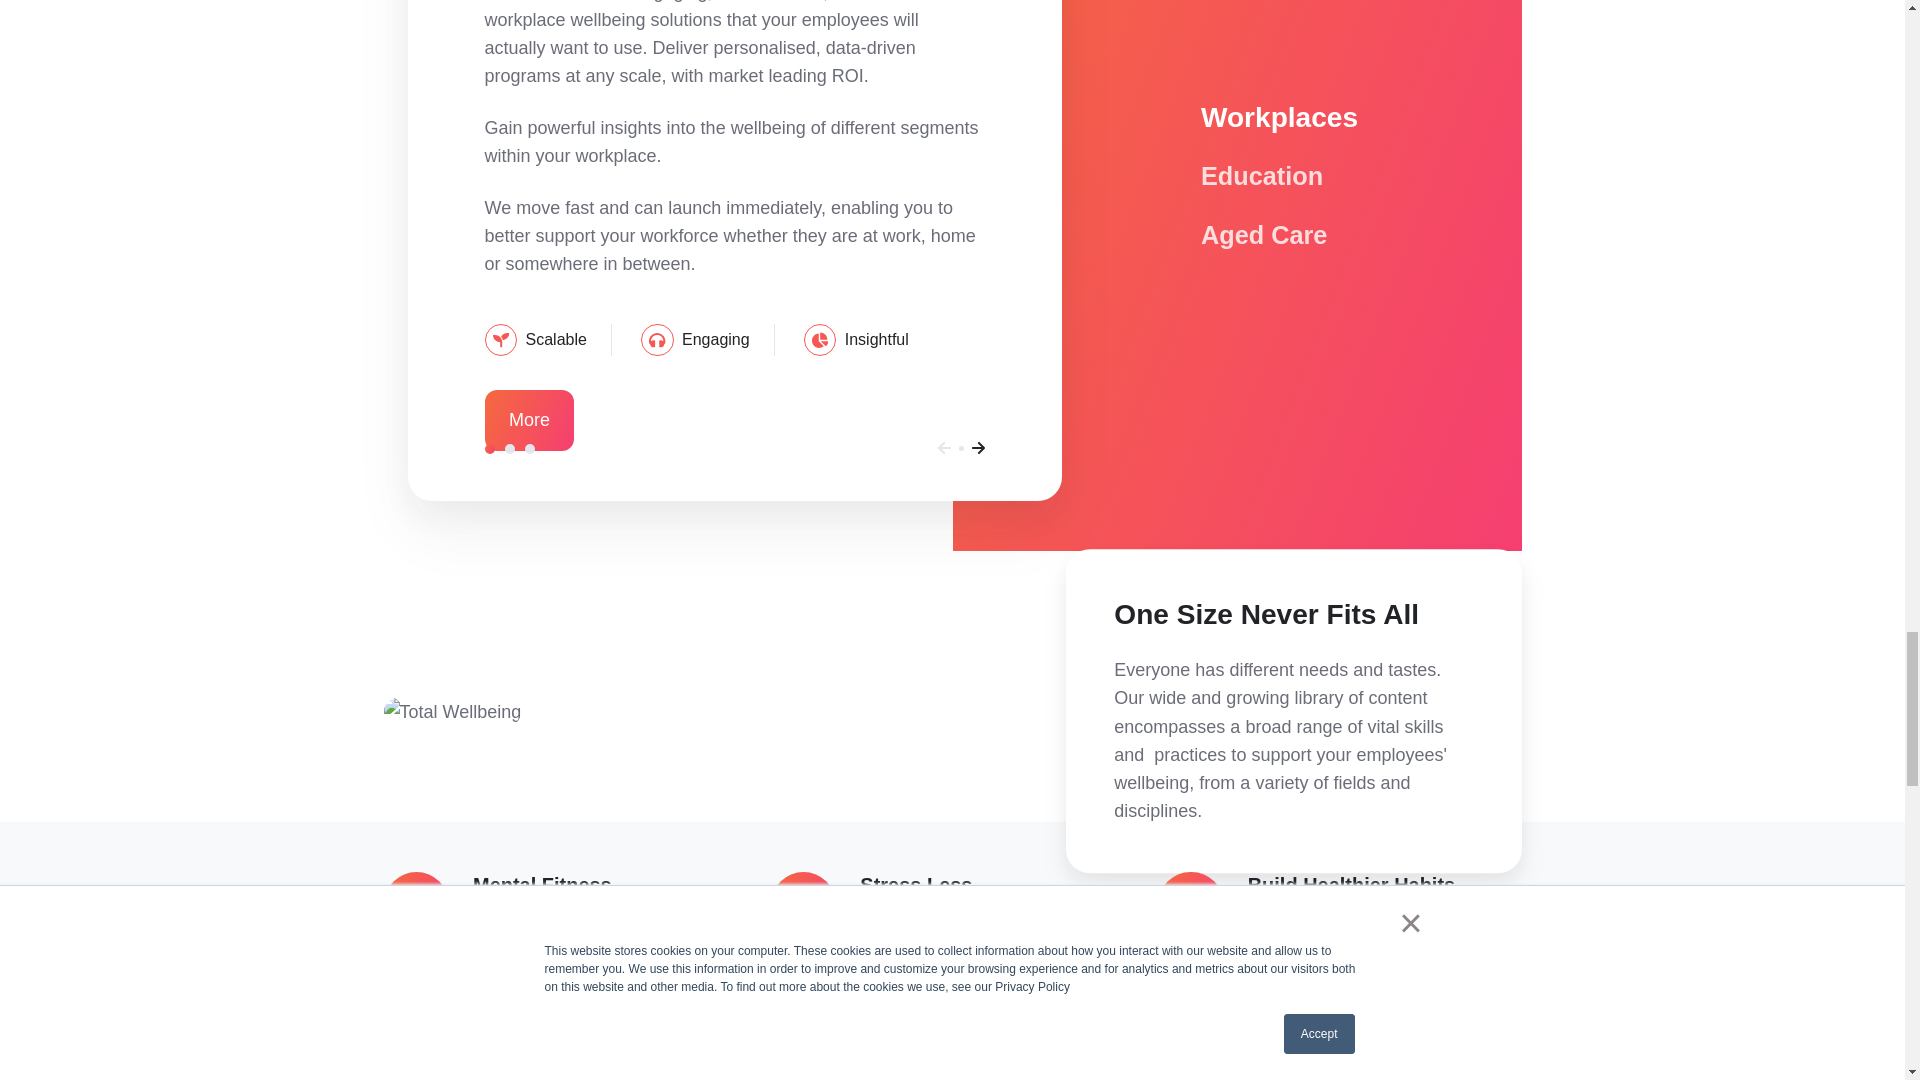 This screenshot has width=1920, height=1080. What do you see at coordinates (1279, 118) in the screenshot?
I see `Workplaces` at bounding box center [1279, 118].